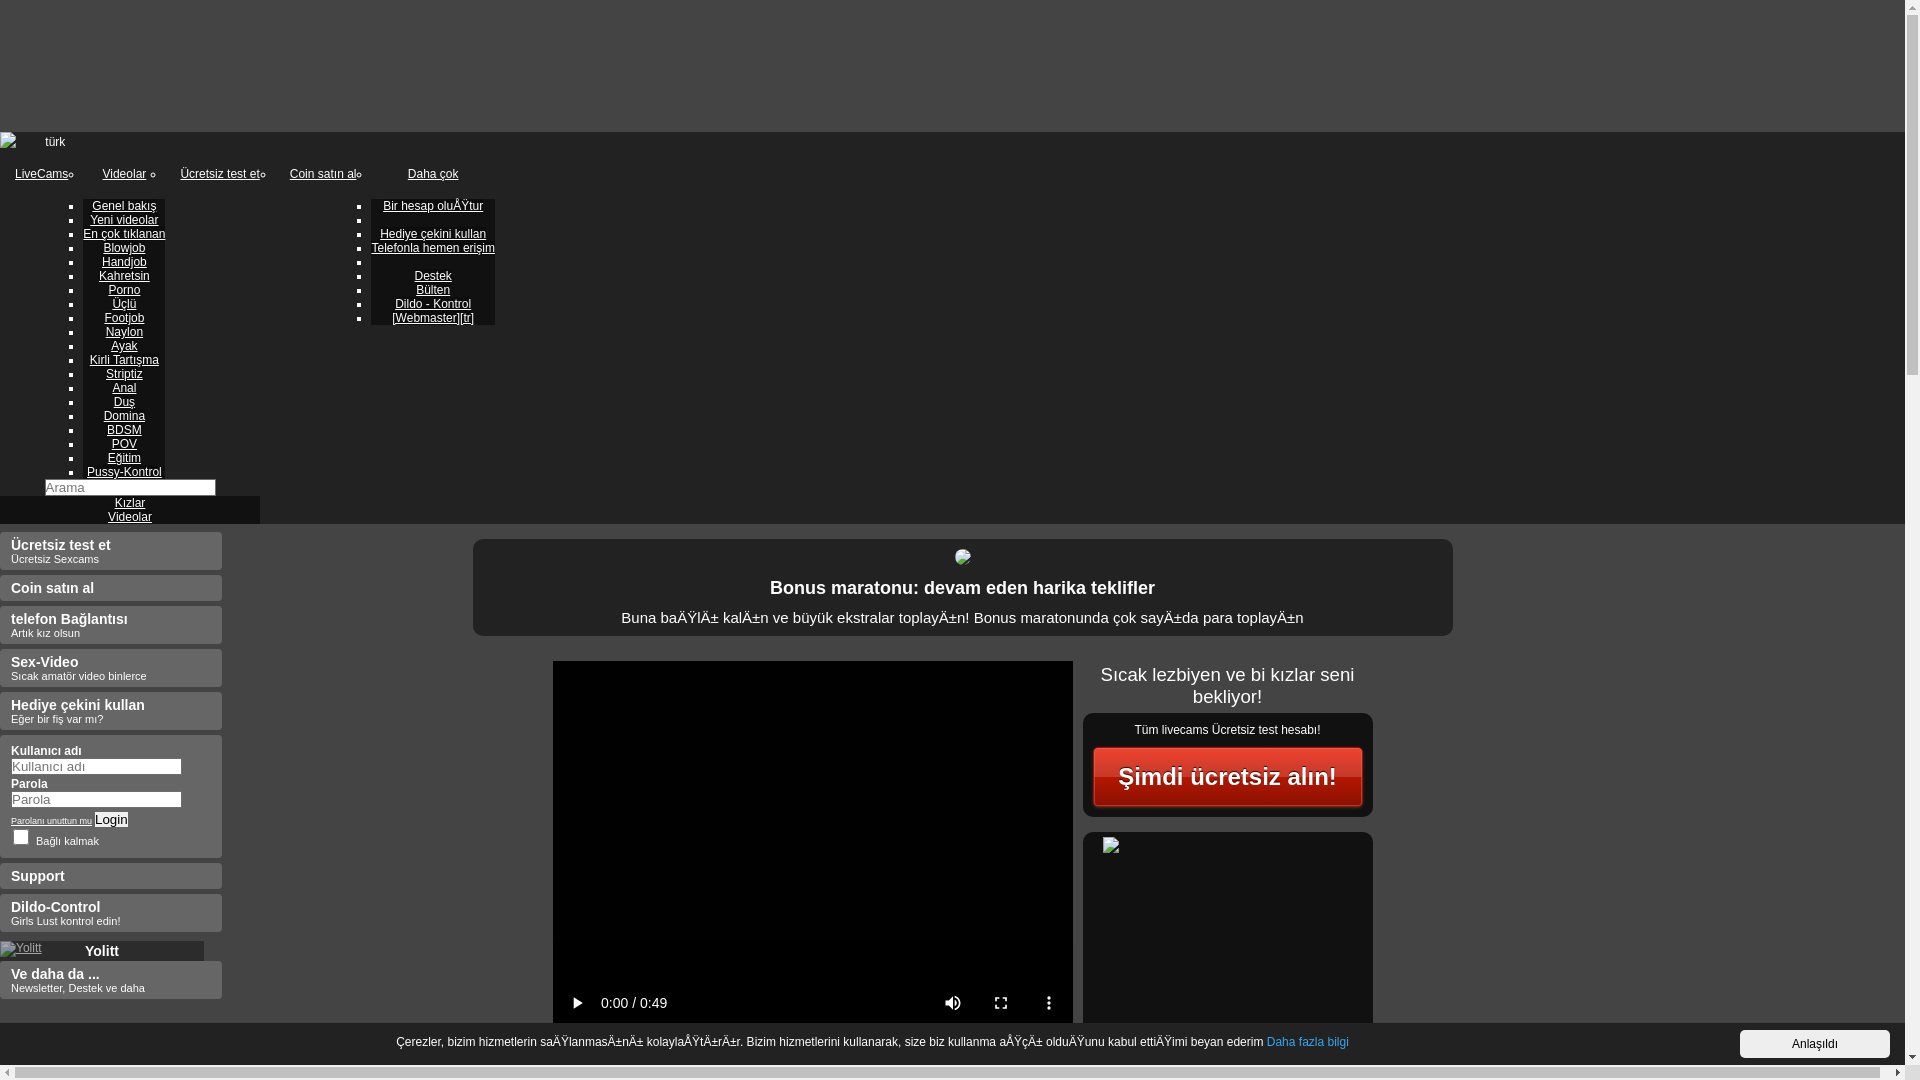 This screenshot has width=1920, height=1080. Describe the element at coordinates (1308, 1042) in the screenshot. I see `Daha fazla bilgi` at that location.